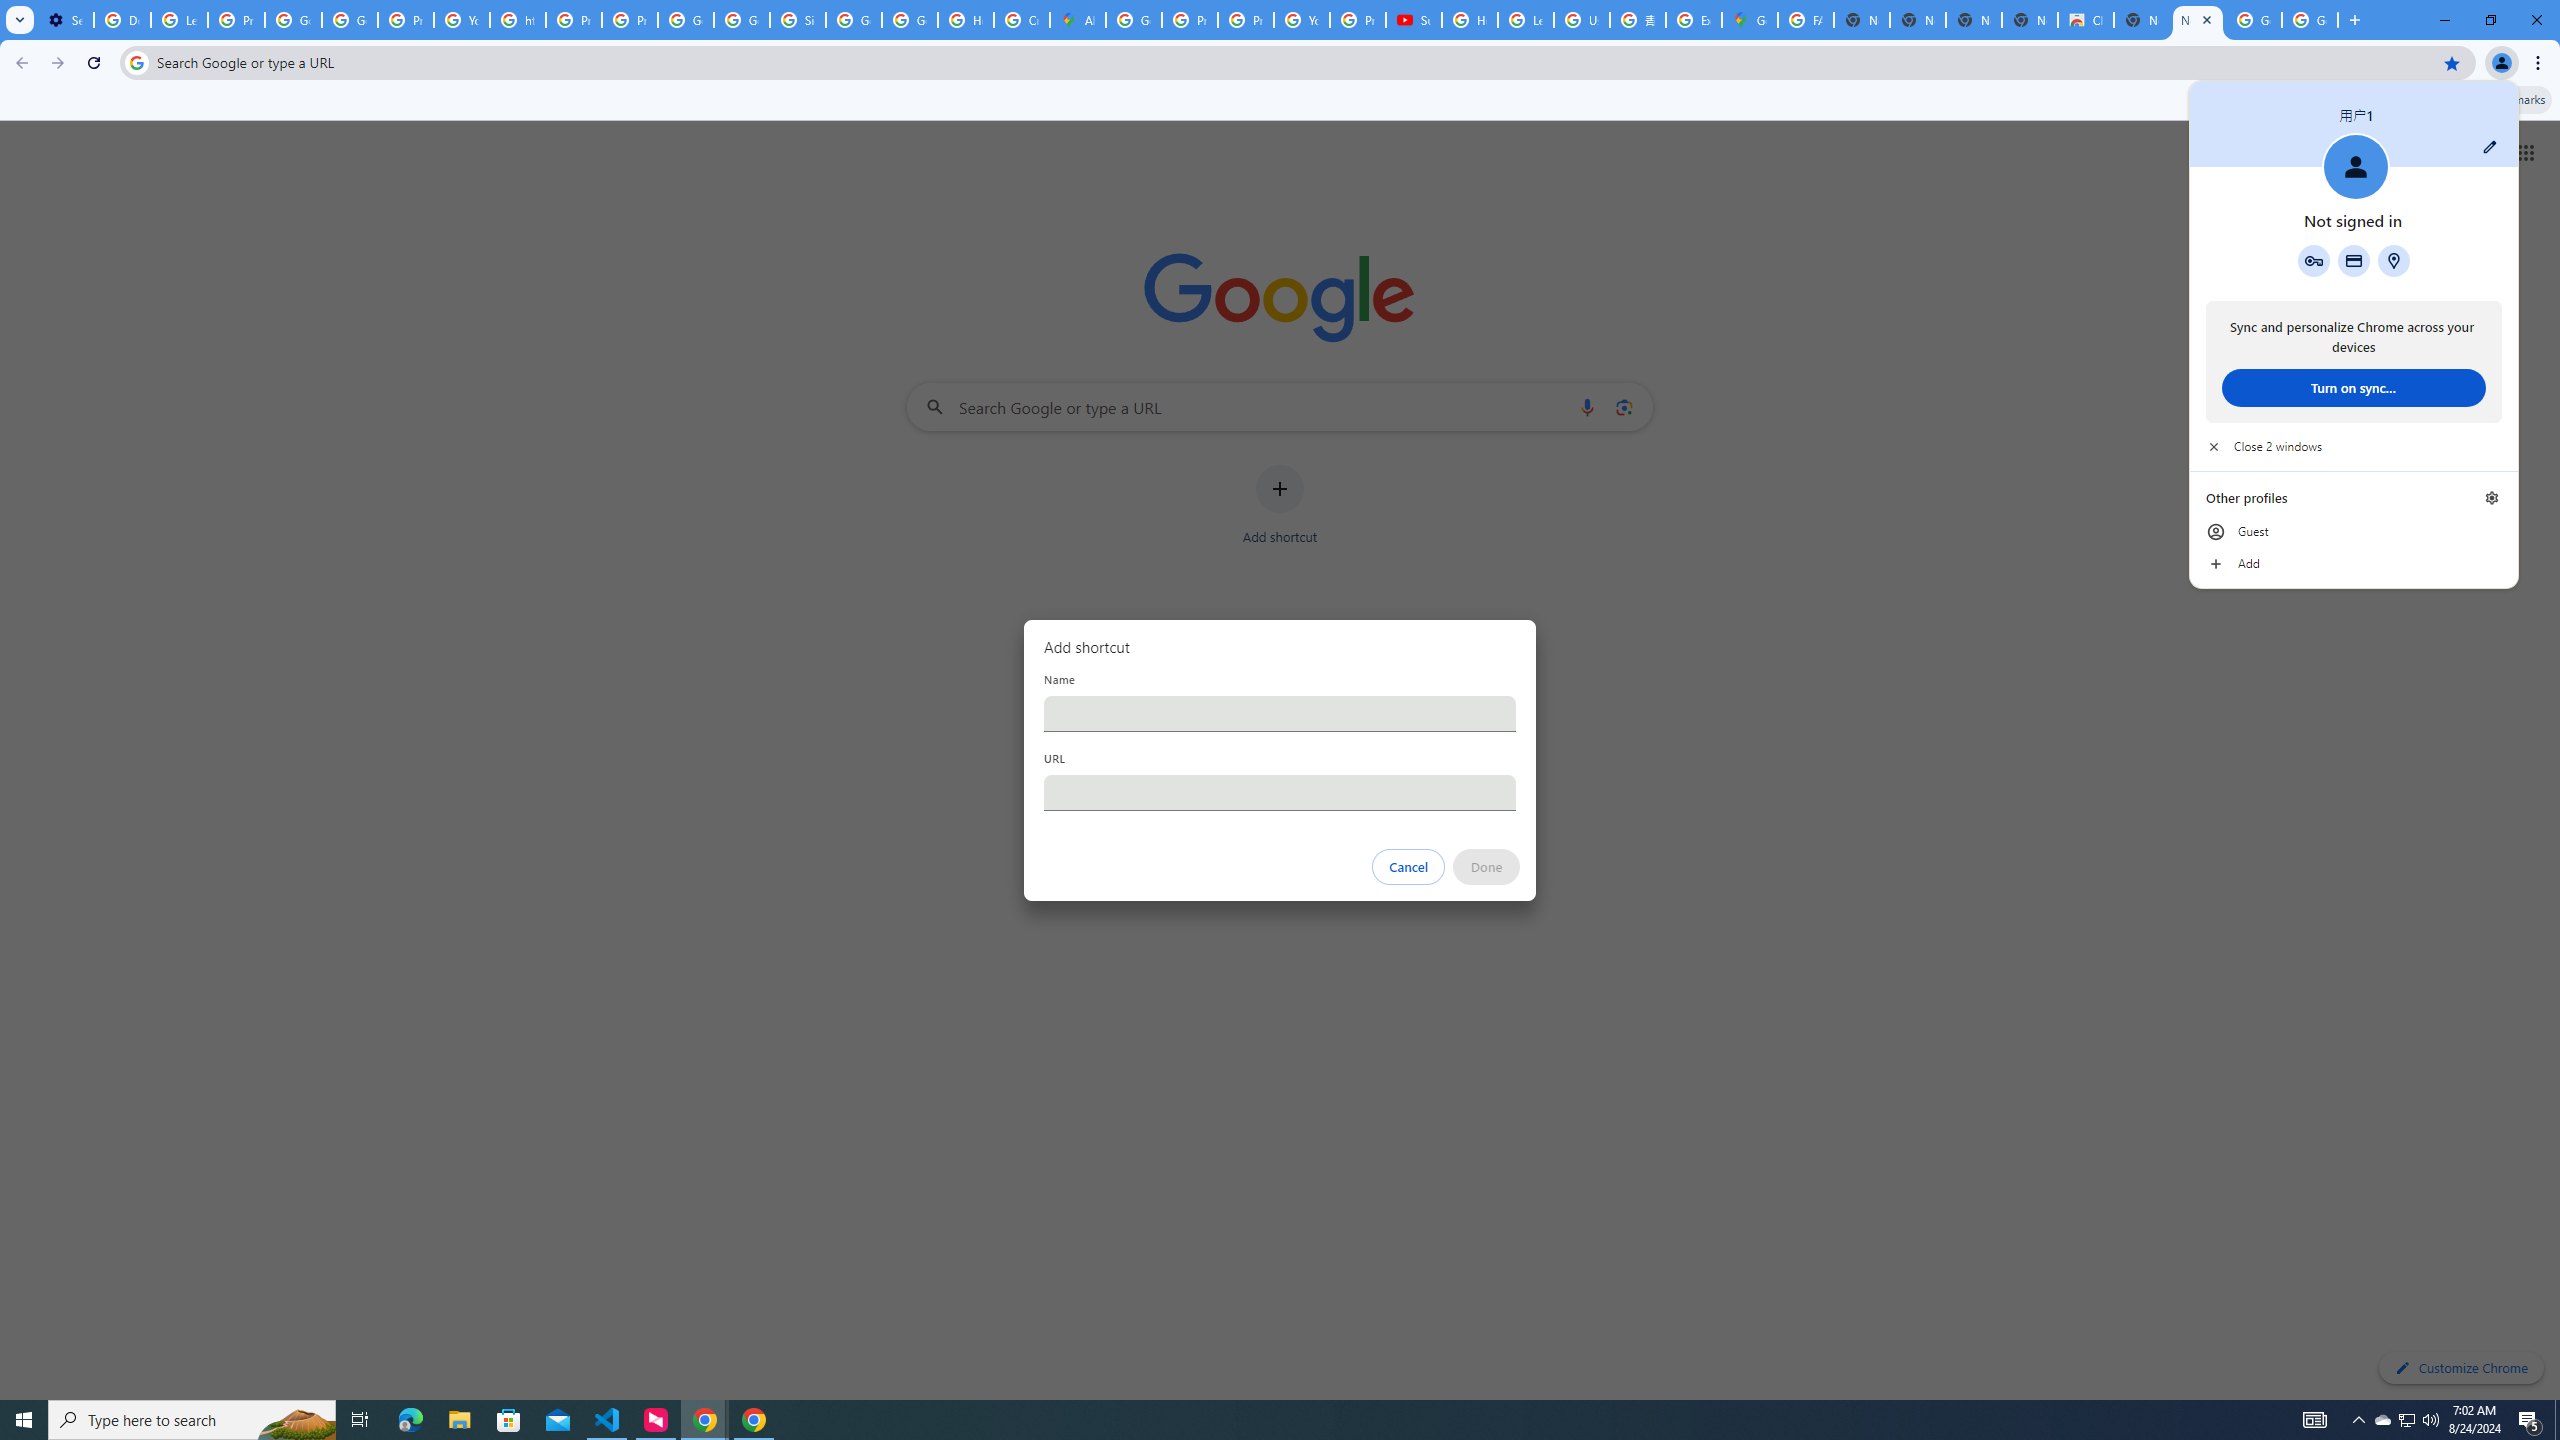 Image resolution: width=2560 pixels, height=1440 pixels. Describe the element at coordinates (2315, 1420) in the screenshot. I see `AutomationID: 4105` at that location.